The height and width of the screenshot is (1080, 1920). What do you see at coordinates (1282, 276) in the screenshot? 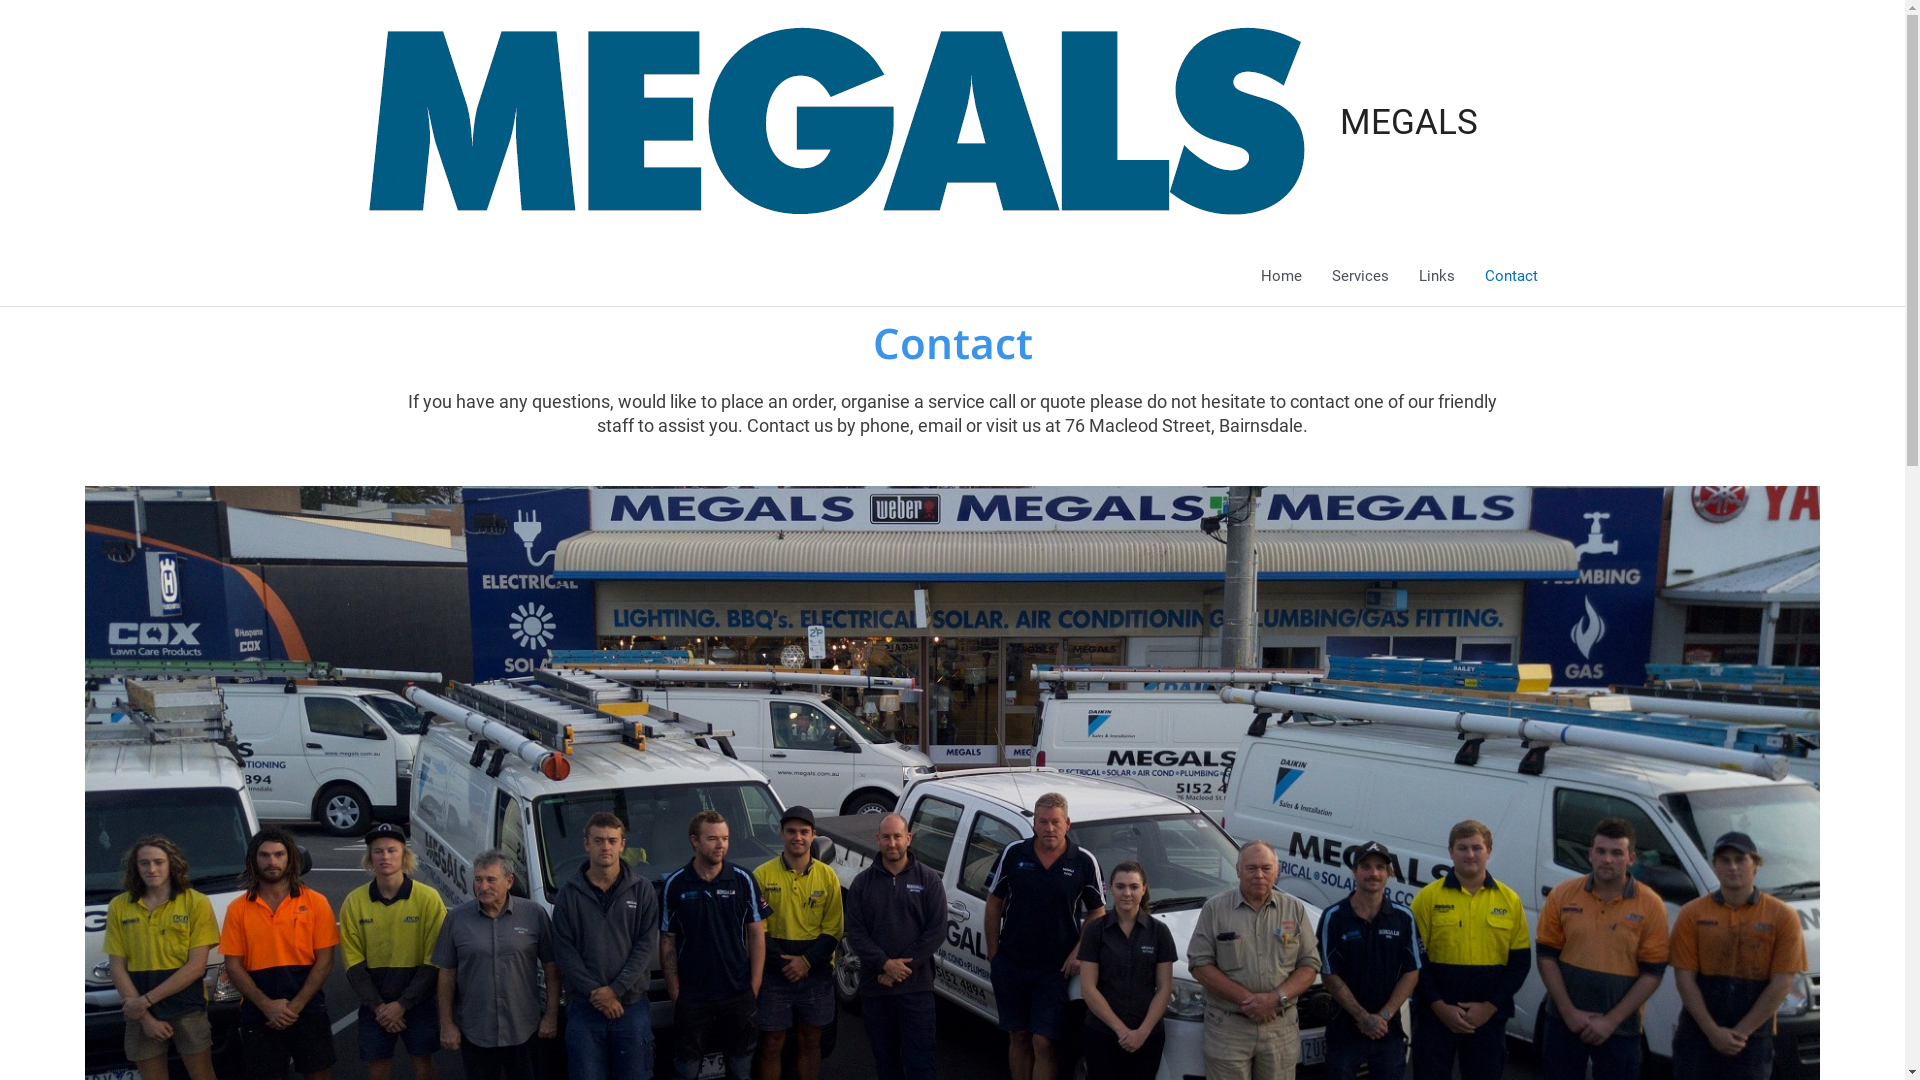
I see `Home` at bounding box center [1282, 276].